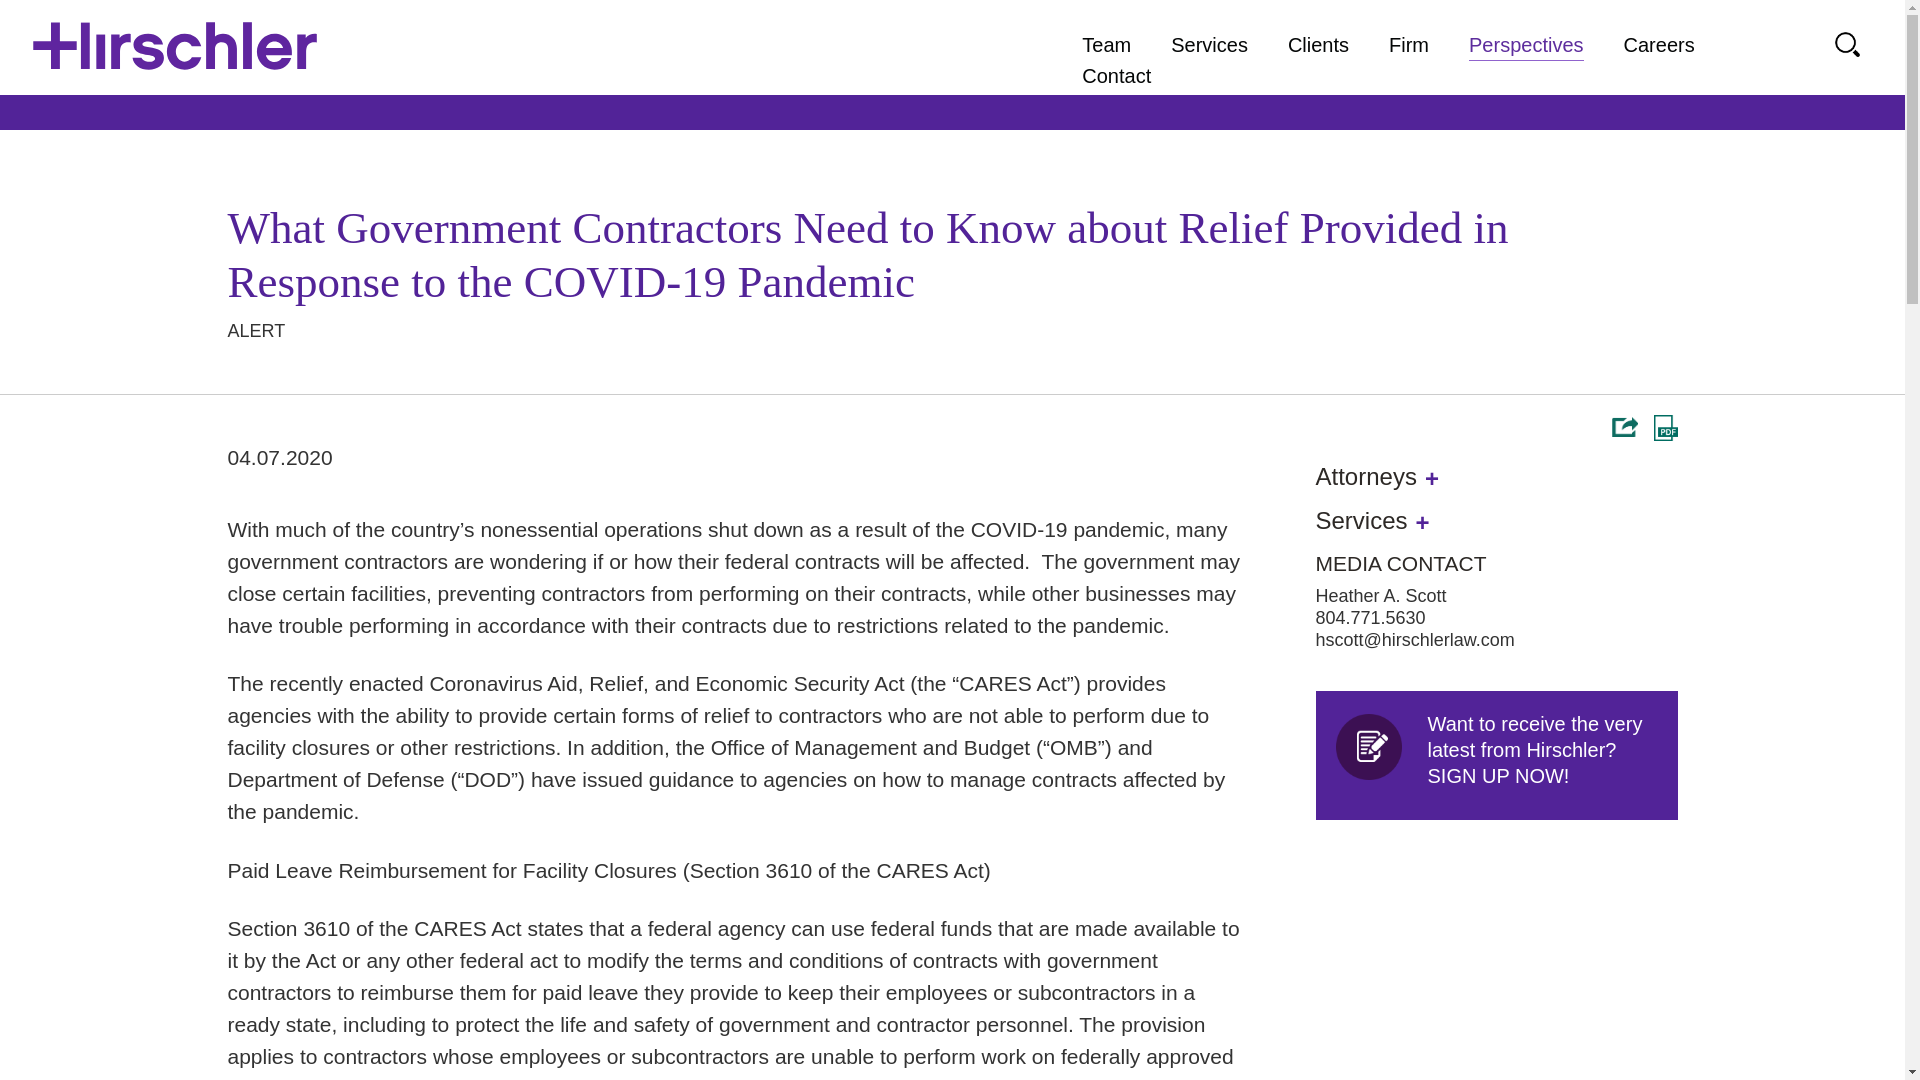 This screenshot has height=1080, width=1920. What do you see at coordinates (1526, 45) in the screenshot?
I see `Perspectives` at bounding box center [1526, 45].